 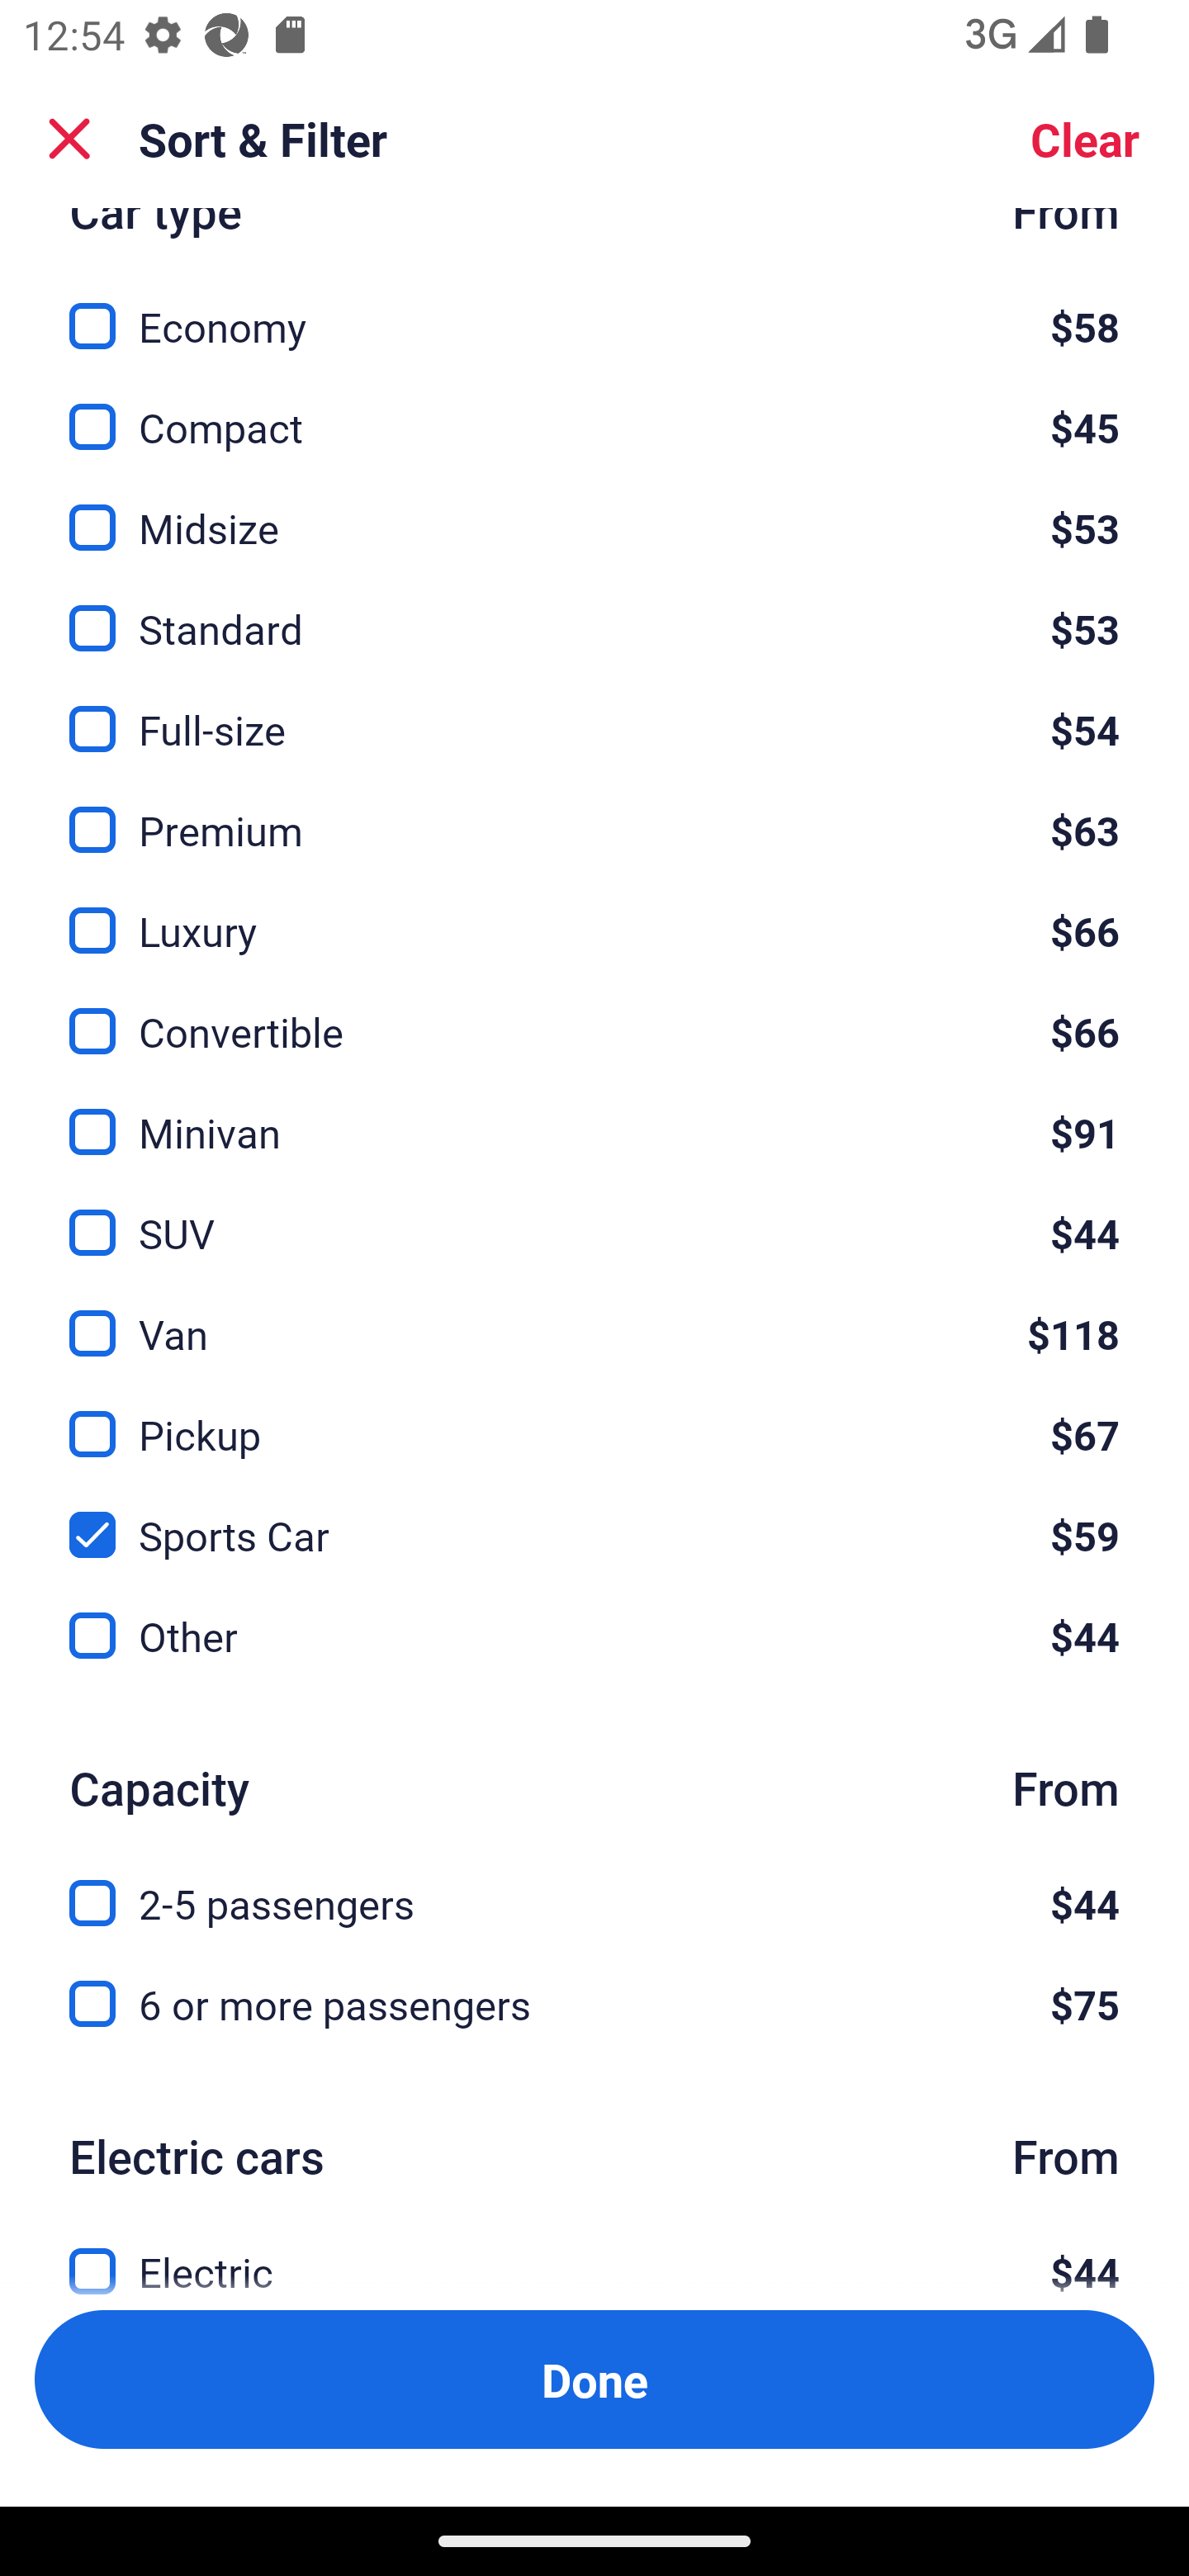 What do you see at coordinates (594, 2379) in the screenshot?
I see `Apply and close Sort and Filter Done` at bounding box center [594, 2379].